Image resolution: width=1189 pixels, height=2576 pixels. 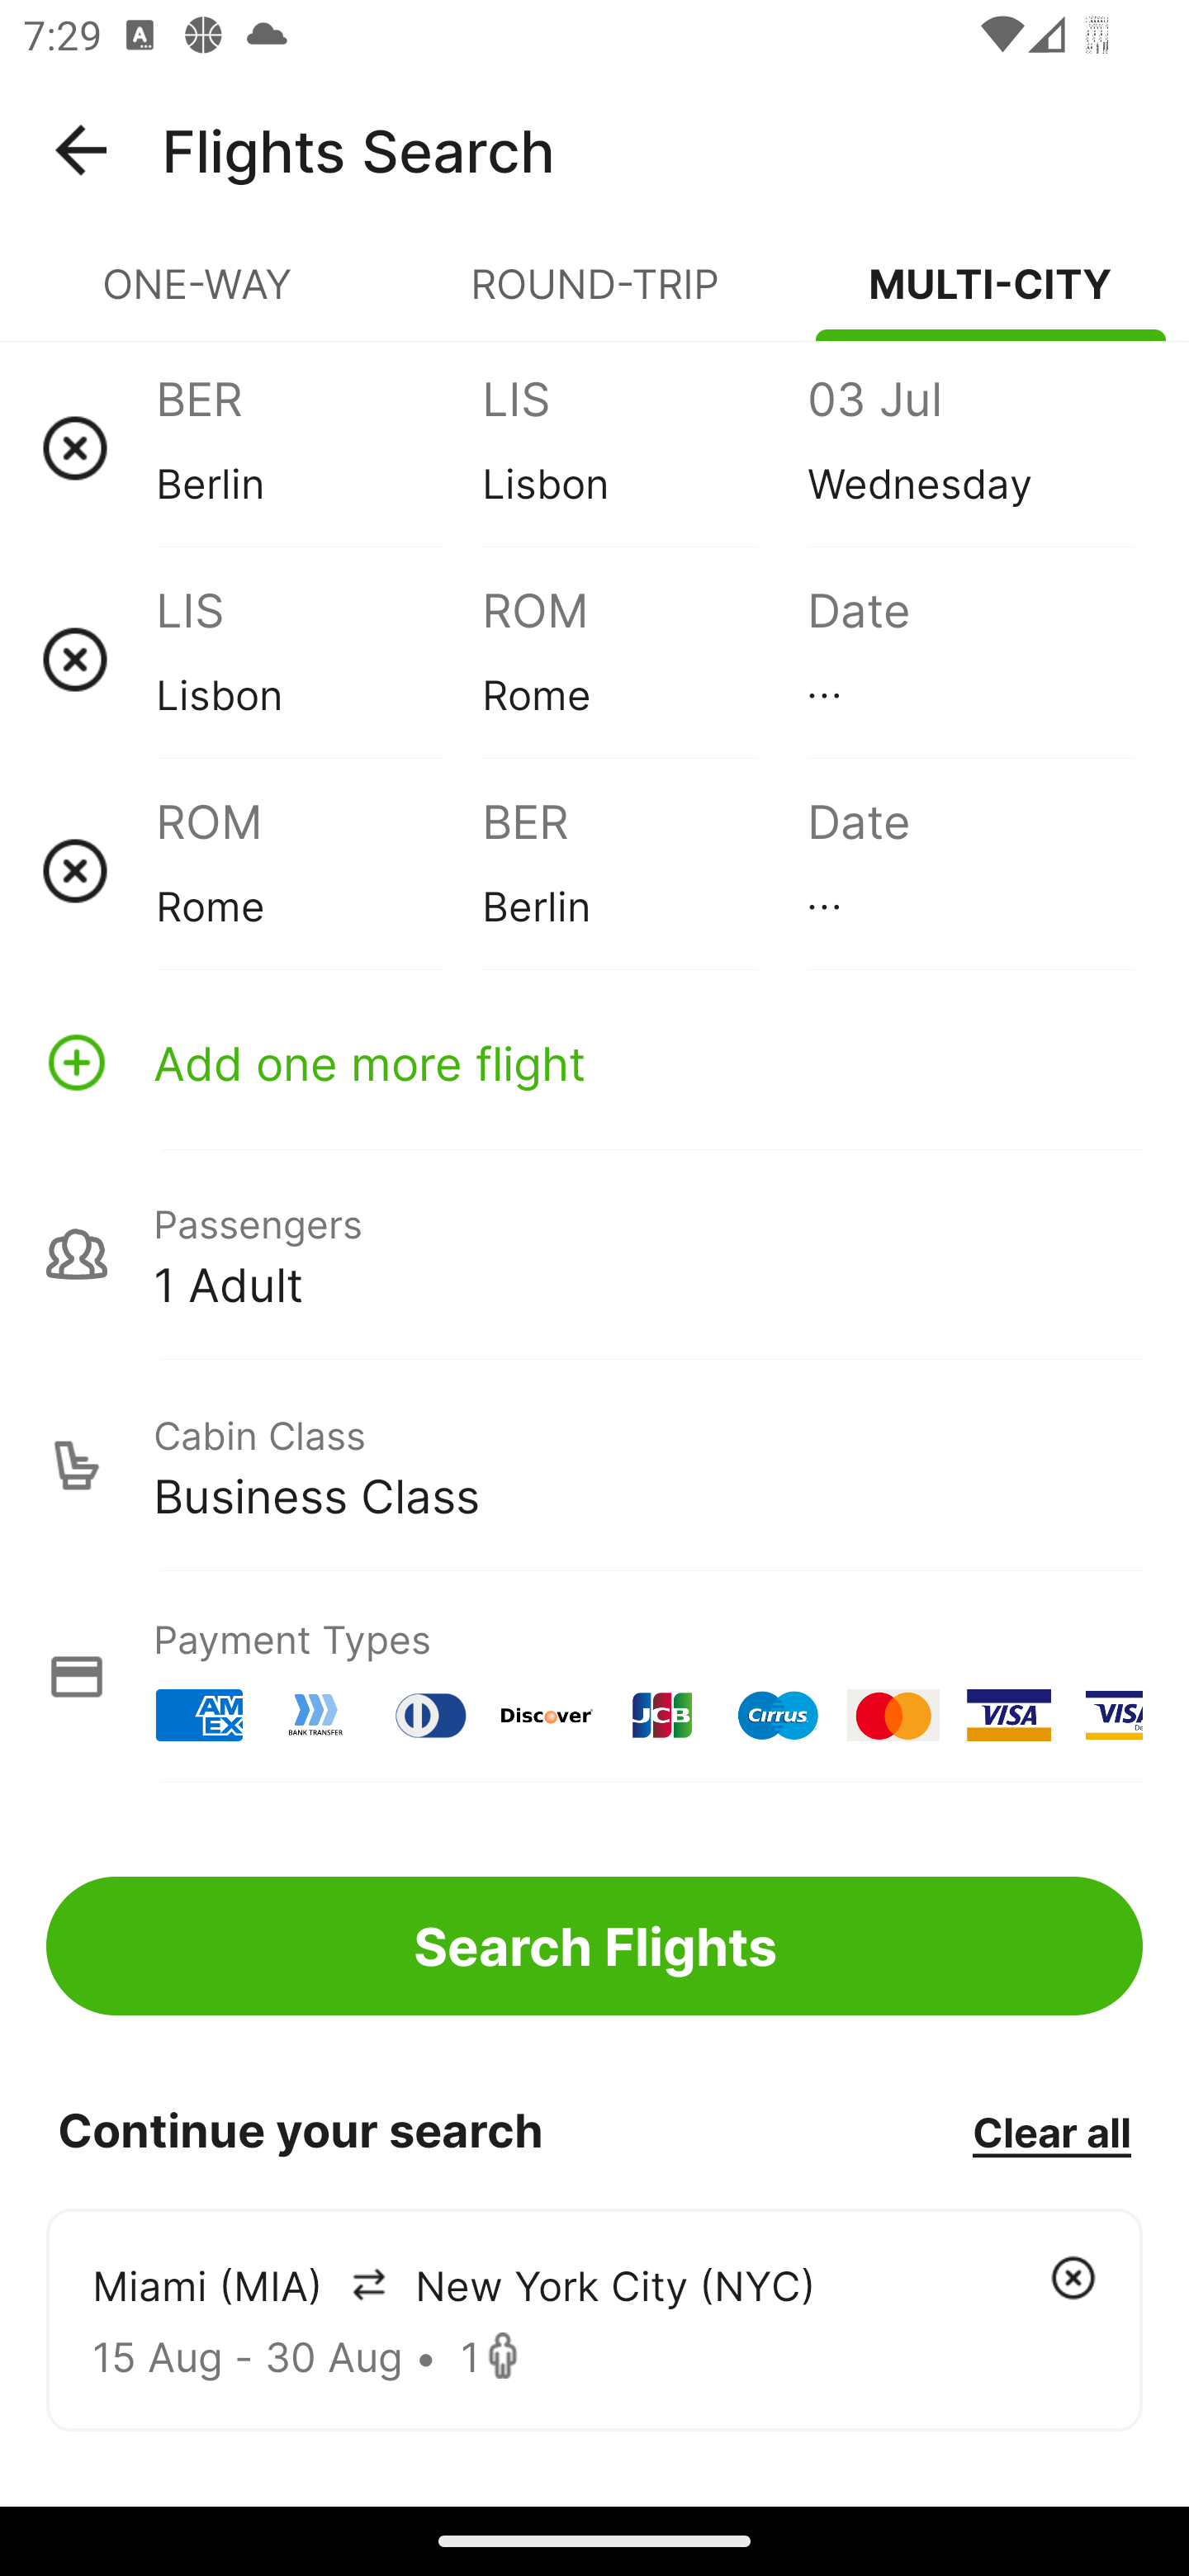 What do you see at coordinates (594, 1253) in the screenshot?
I see `Passengers 1 Adult` at bounding box center [594, 1253].